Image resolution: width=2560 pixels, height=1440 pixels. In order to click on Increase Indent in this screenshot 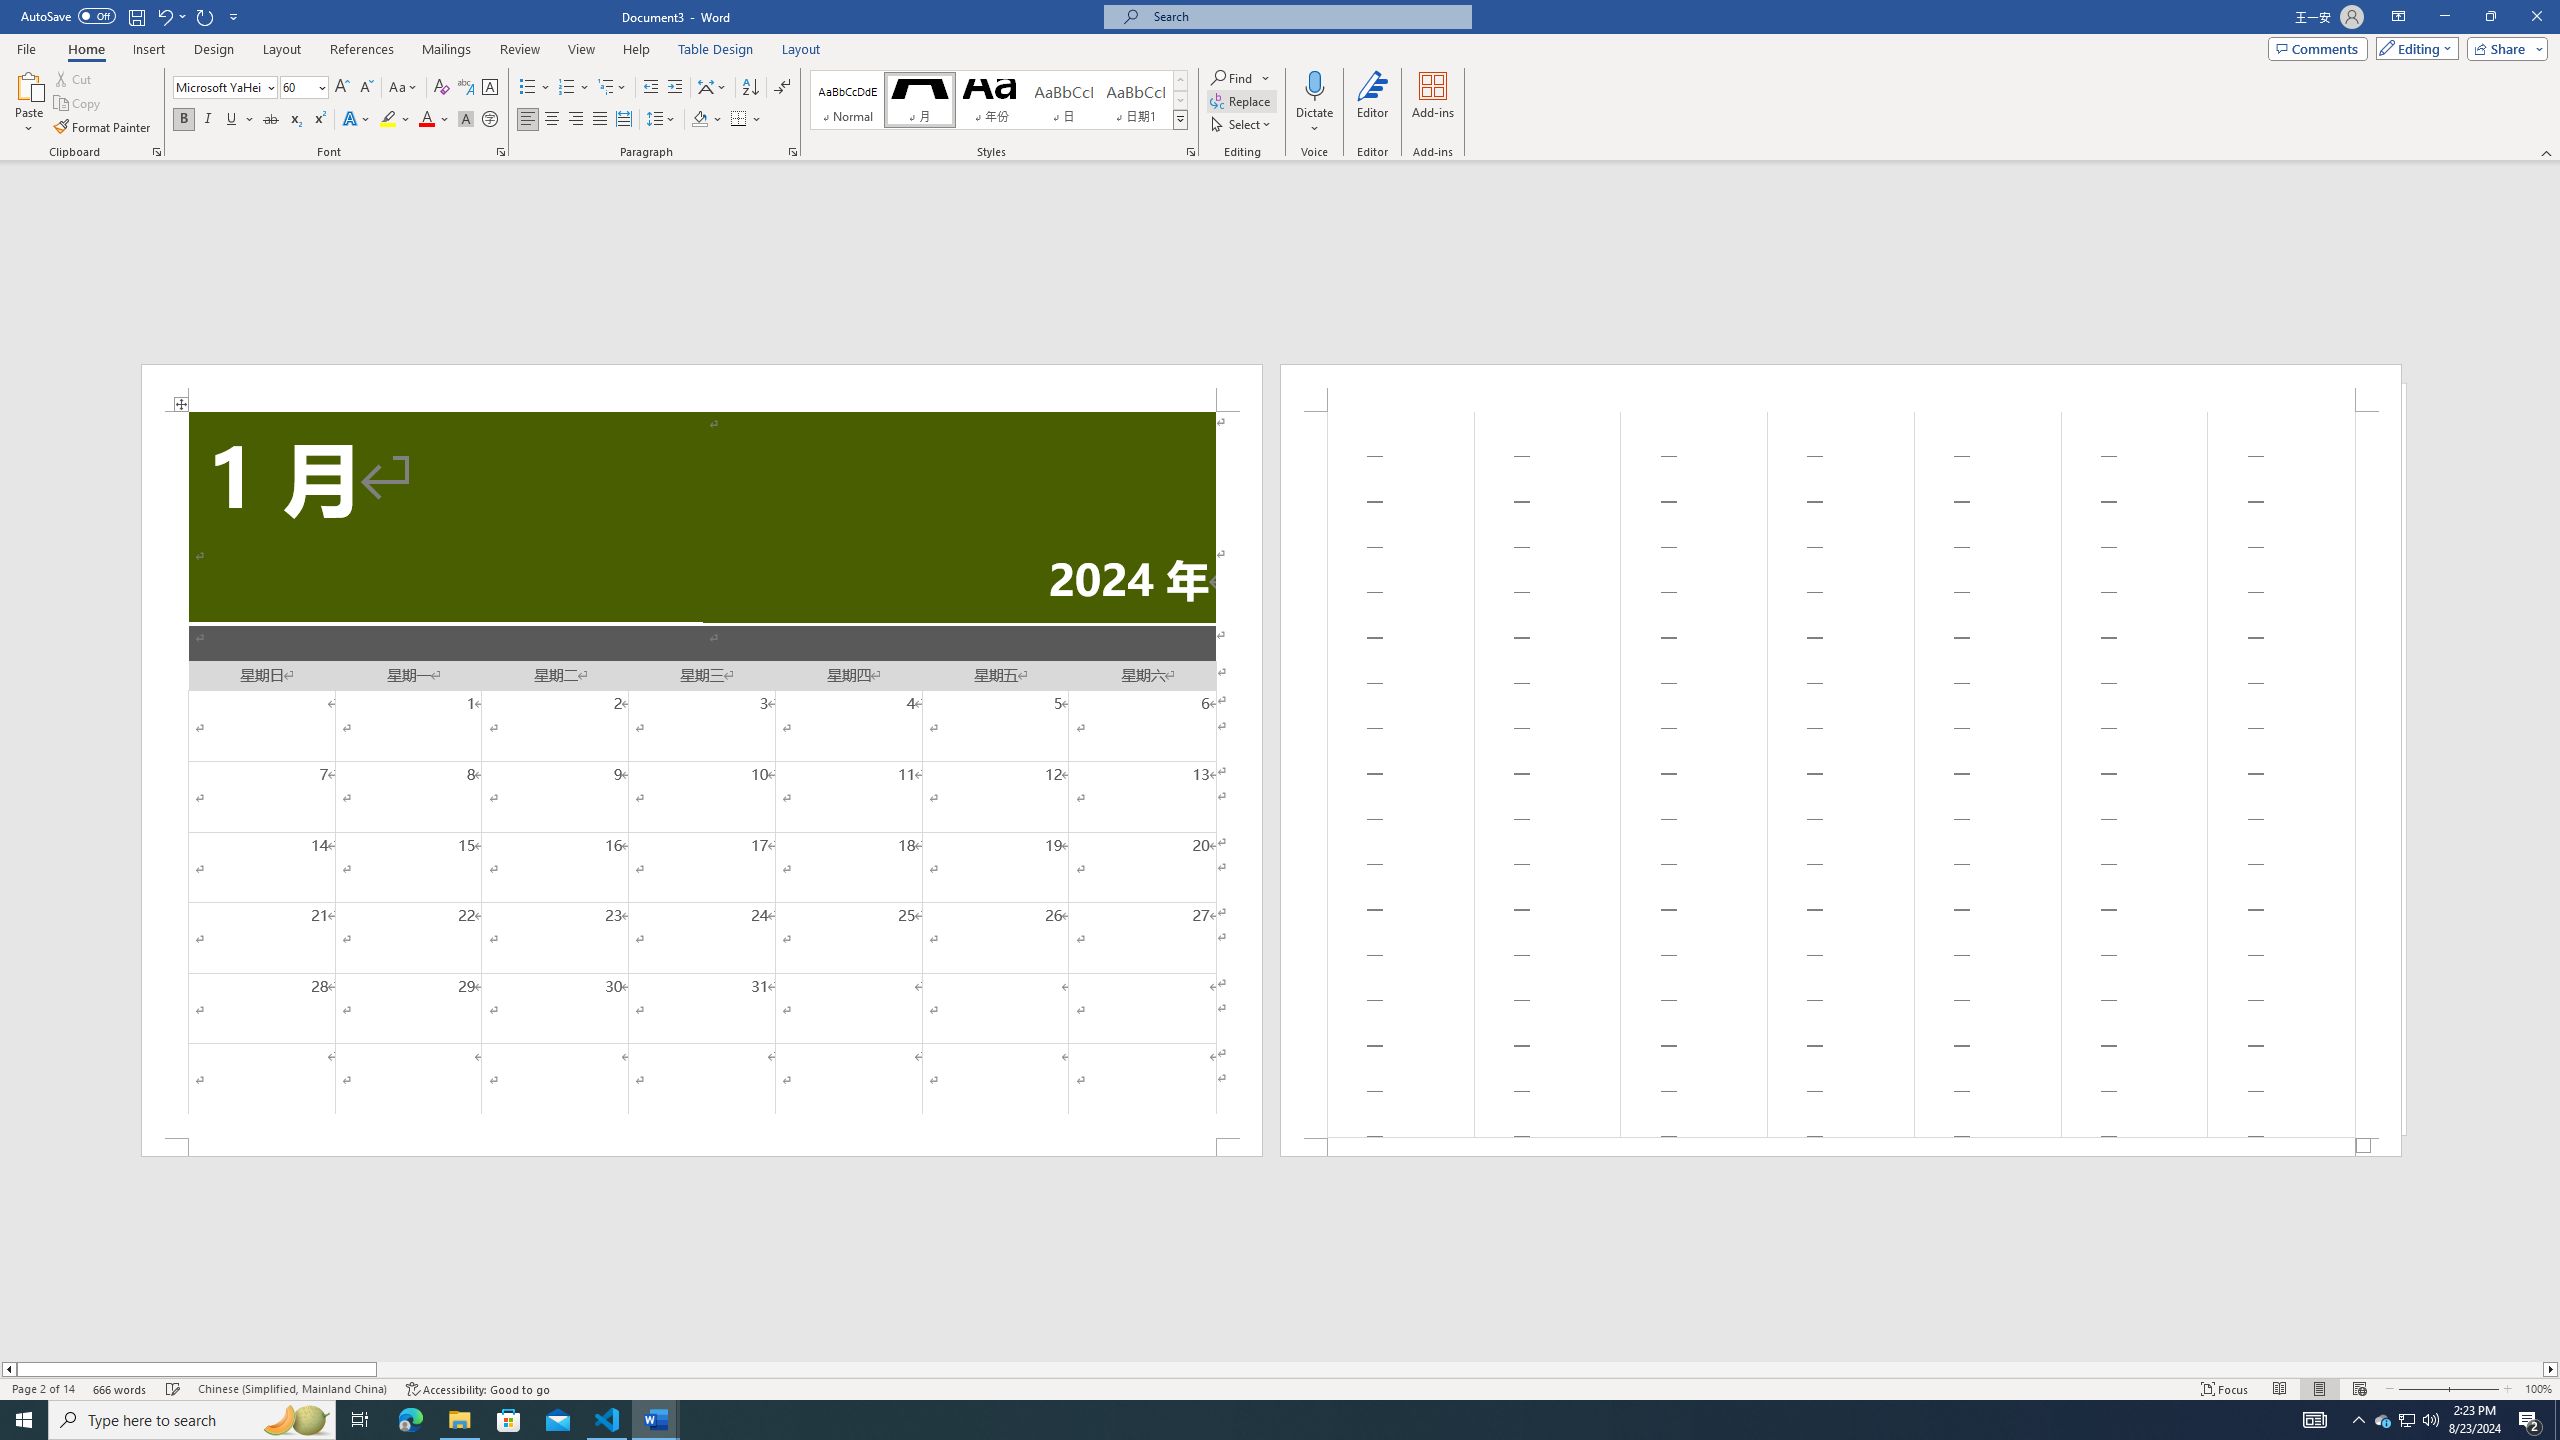, I will do `click(674, 88)`.